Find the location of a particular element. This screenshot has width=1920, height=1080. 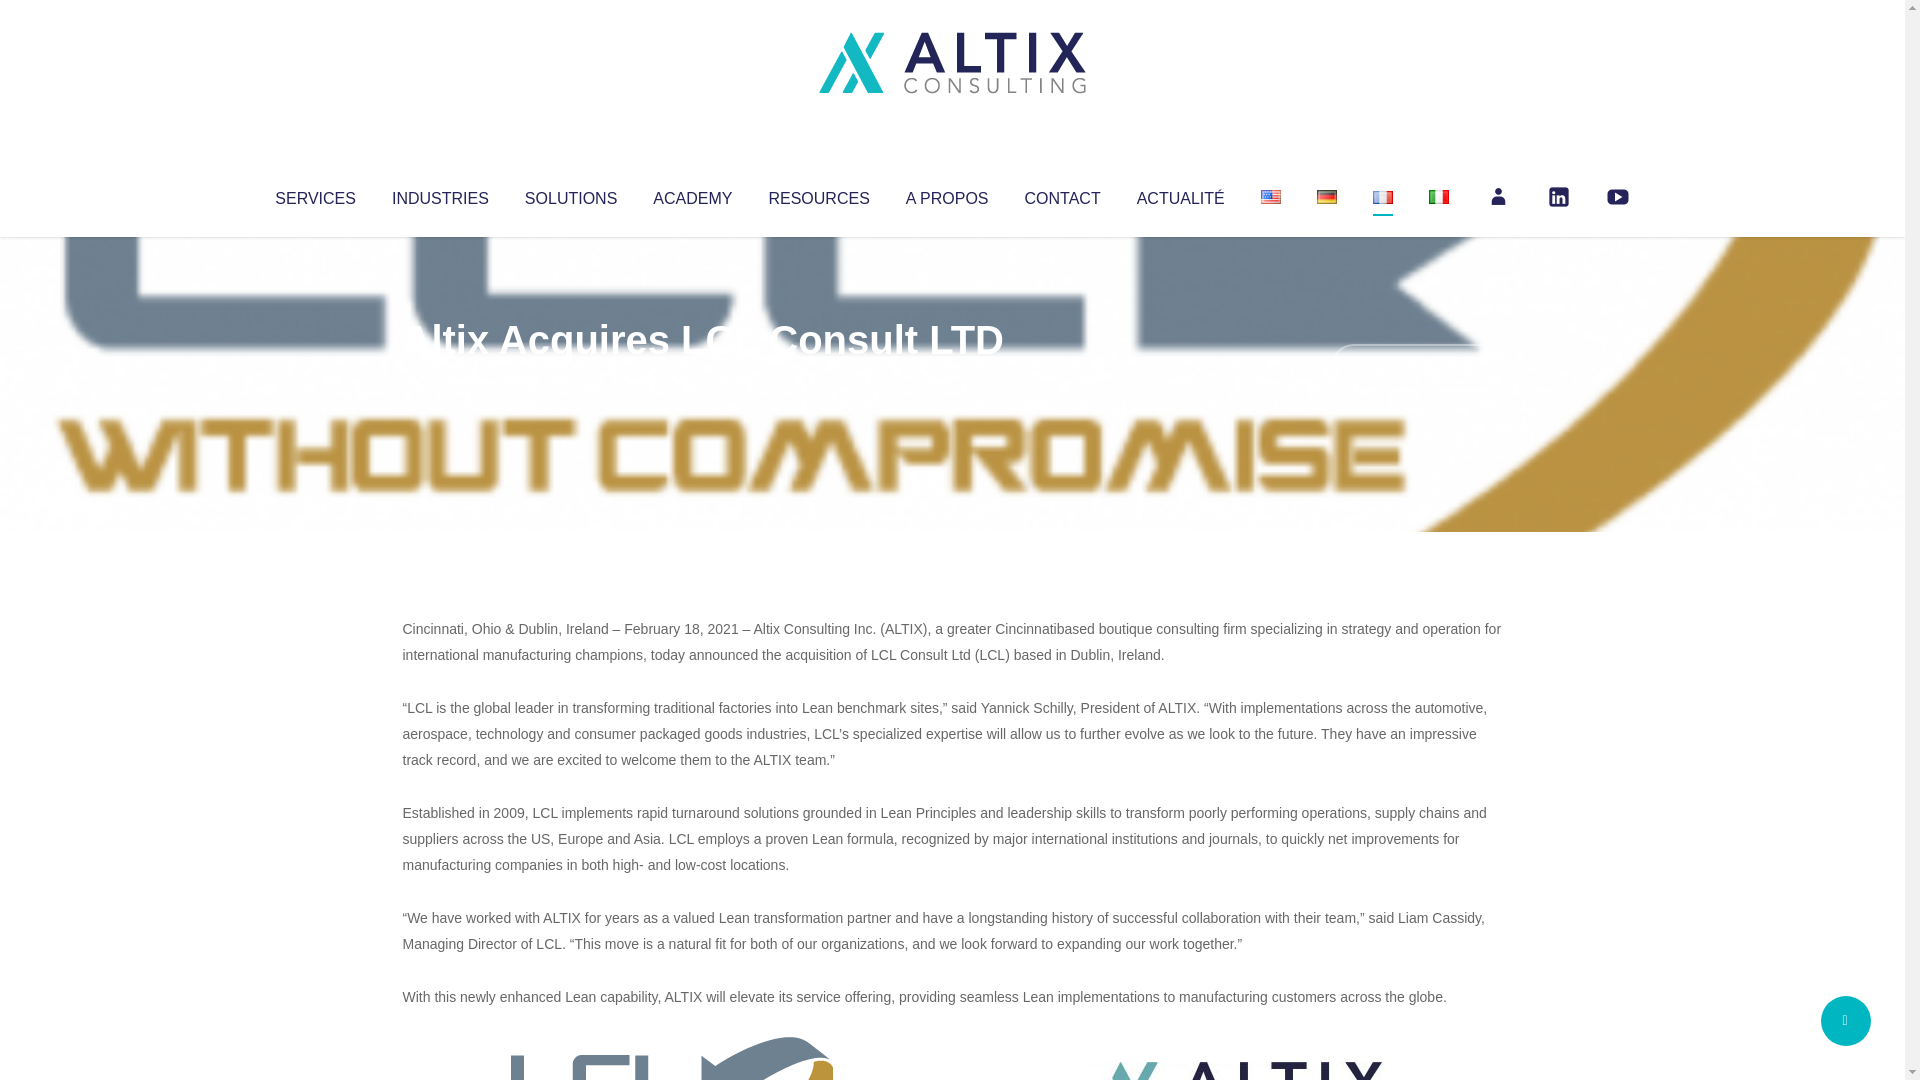

INDUSTRIES is located at coordinates (440, 194).